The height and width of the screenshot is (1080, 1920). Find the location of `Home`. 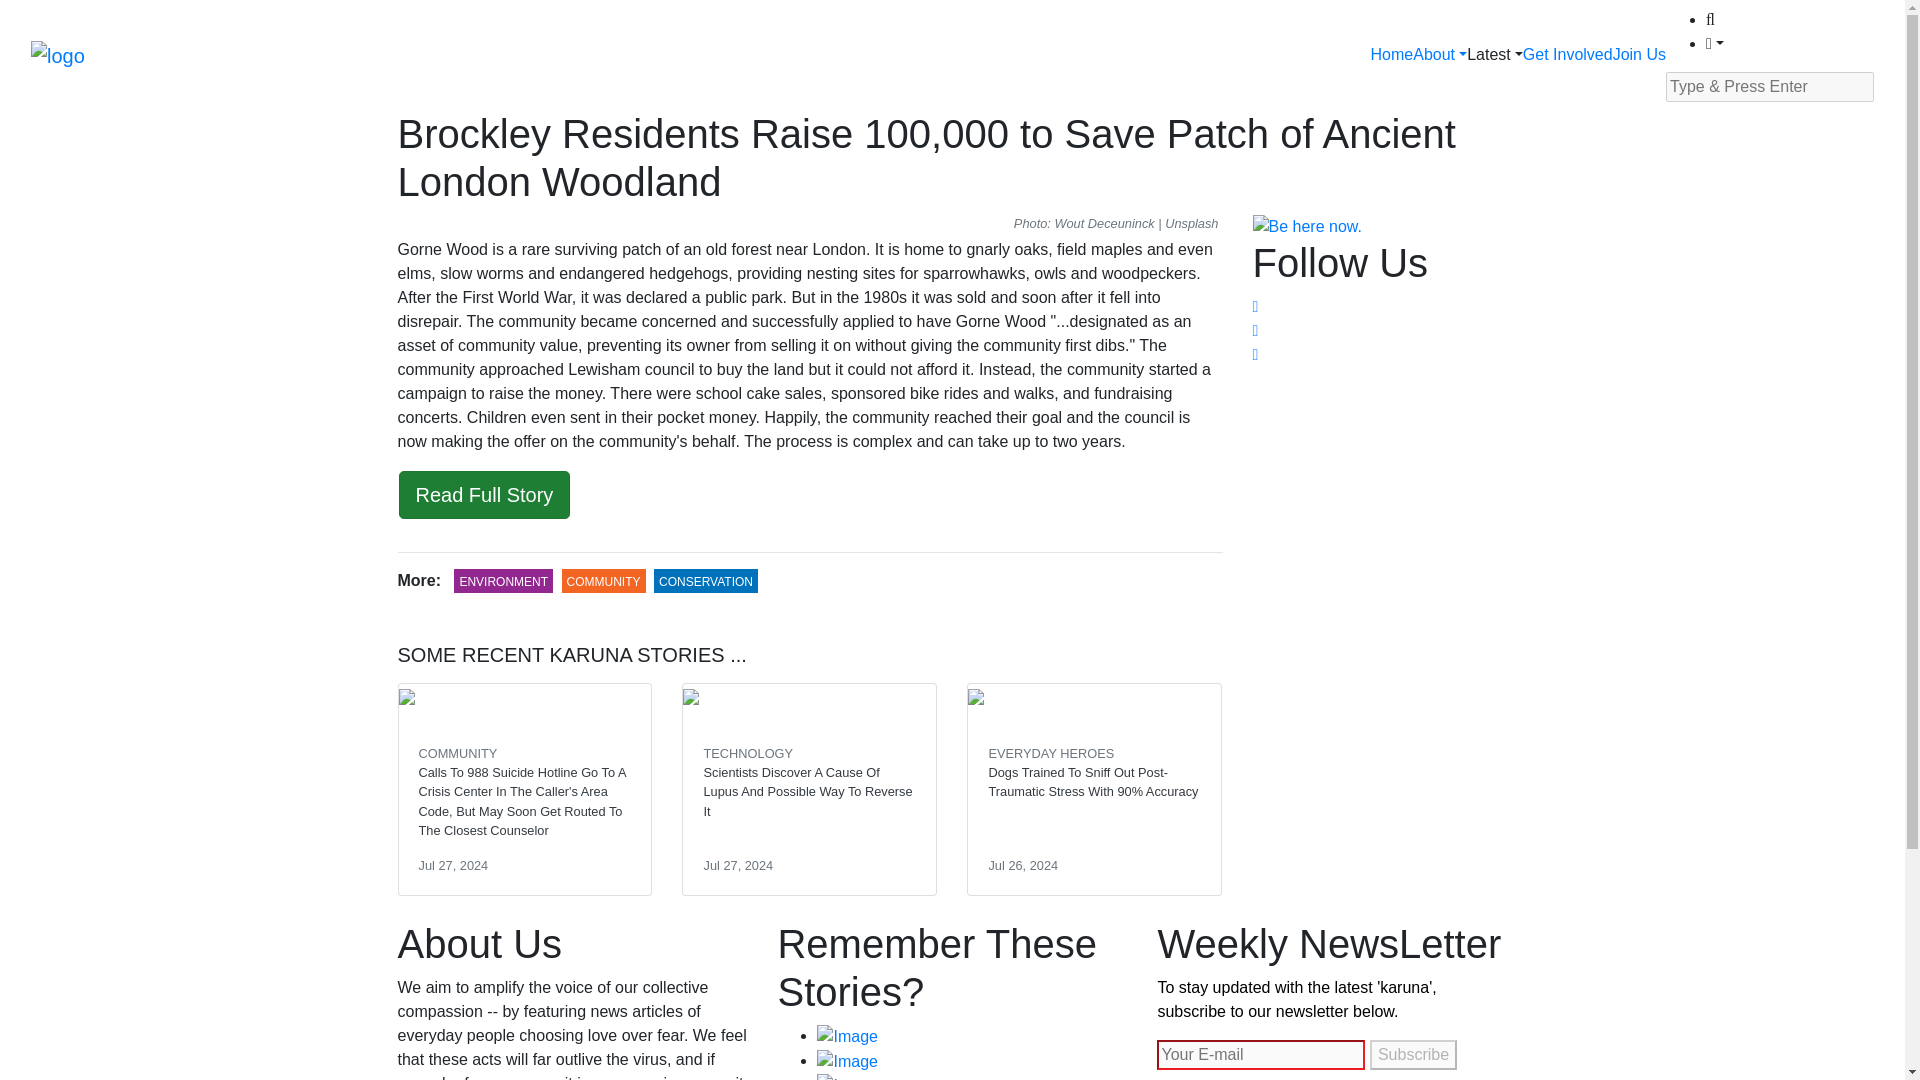

Home is located at coordinates (1392, 54).